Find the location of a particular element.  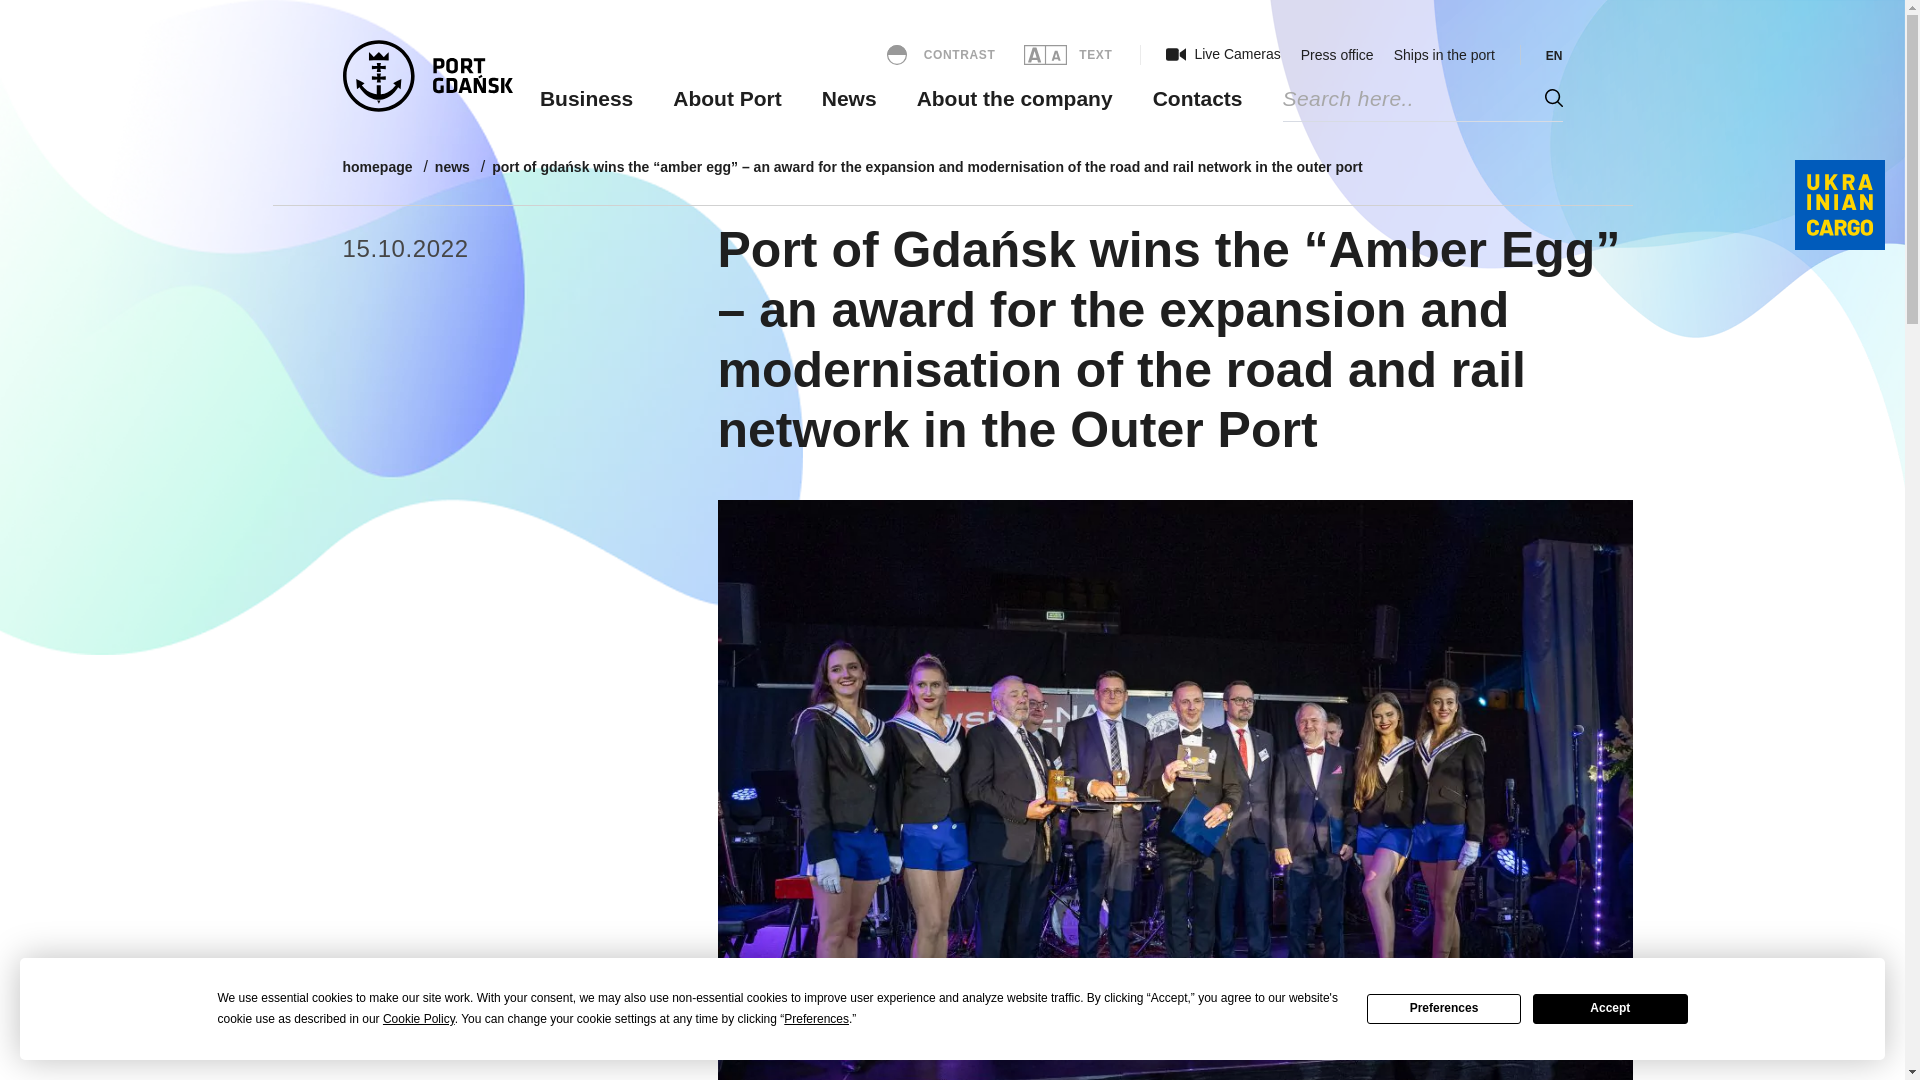

zmniejsz tekst is located at coordinates (1056, 54).